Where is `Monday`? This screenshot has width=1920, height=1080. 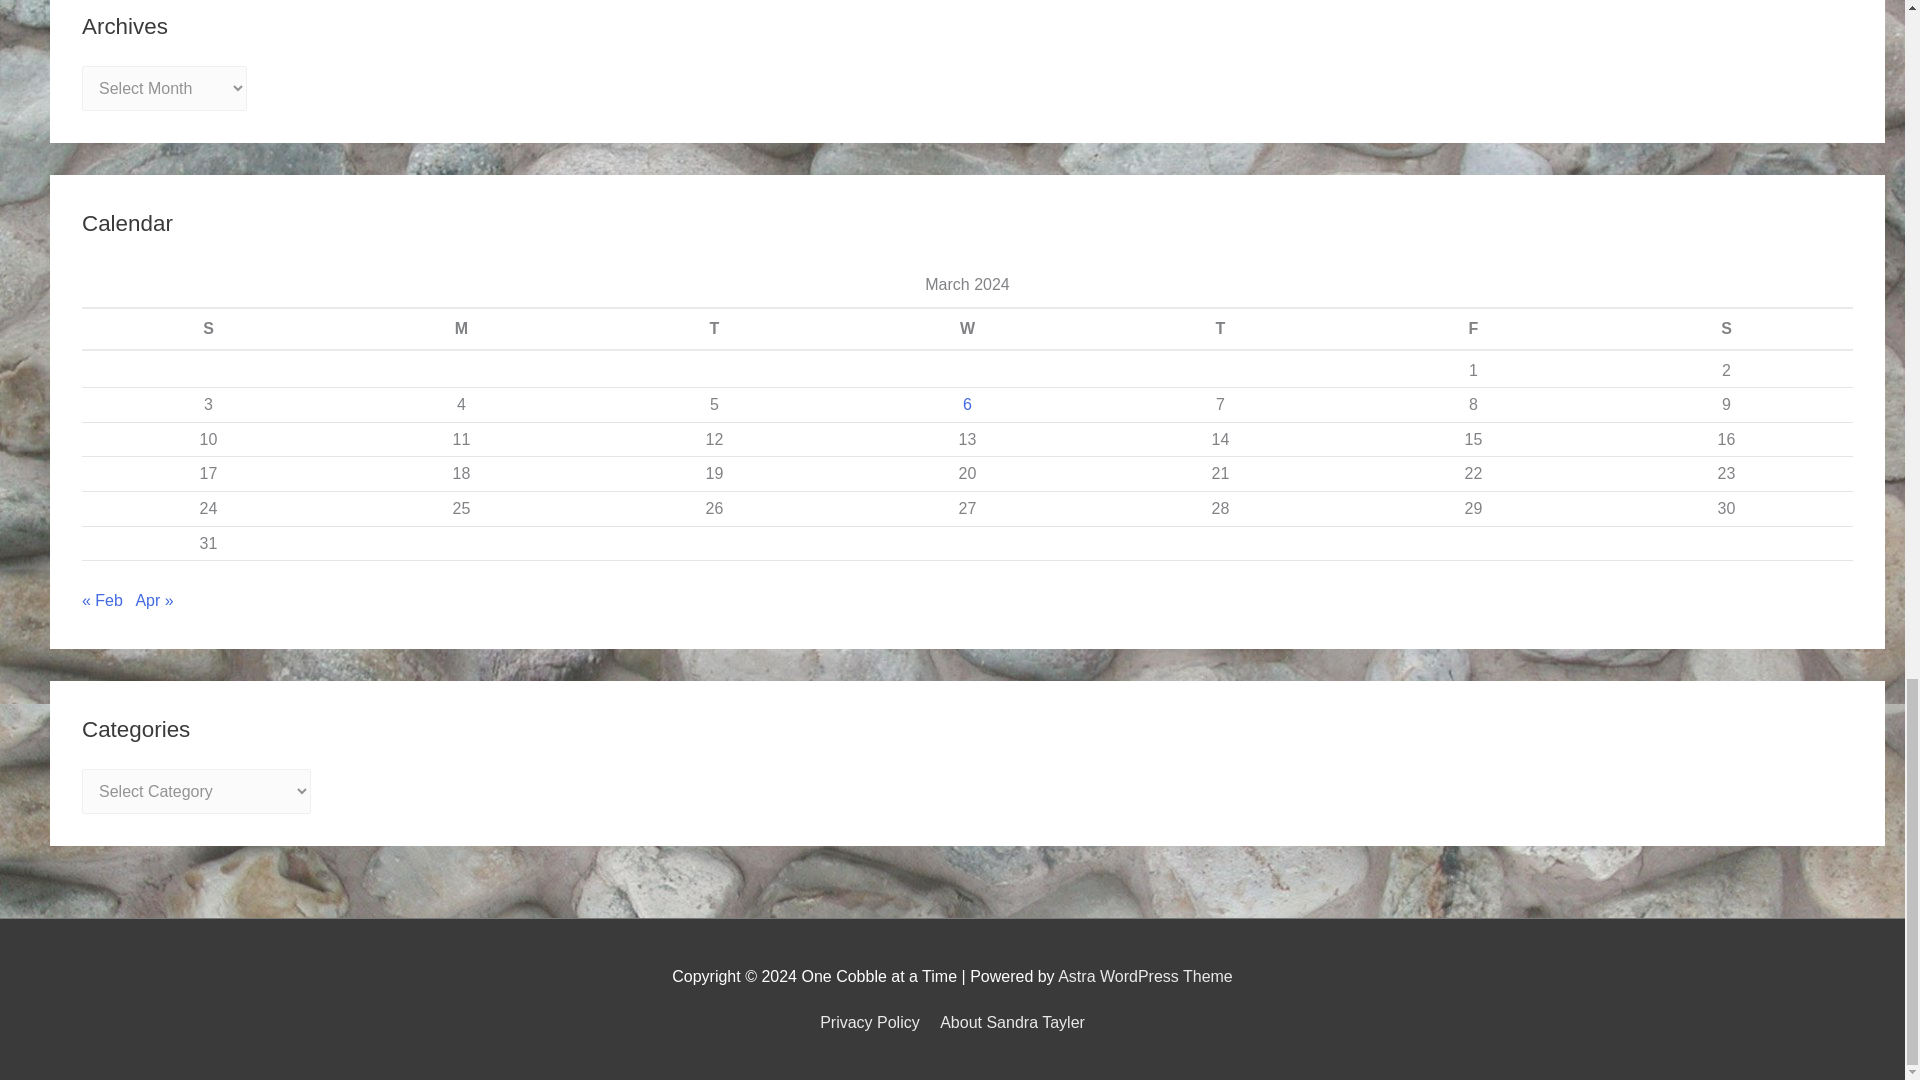
Monday is located at coordinates (460, 328).